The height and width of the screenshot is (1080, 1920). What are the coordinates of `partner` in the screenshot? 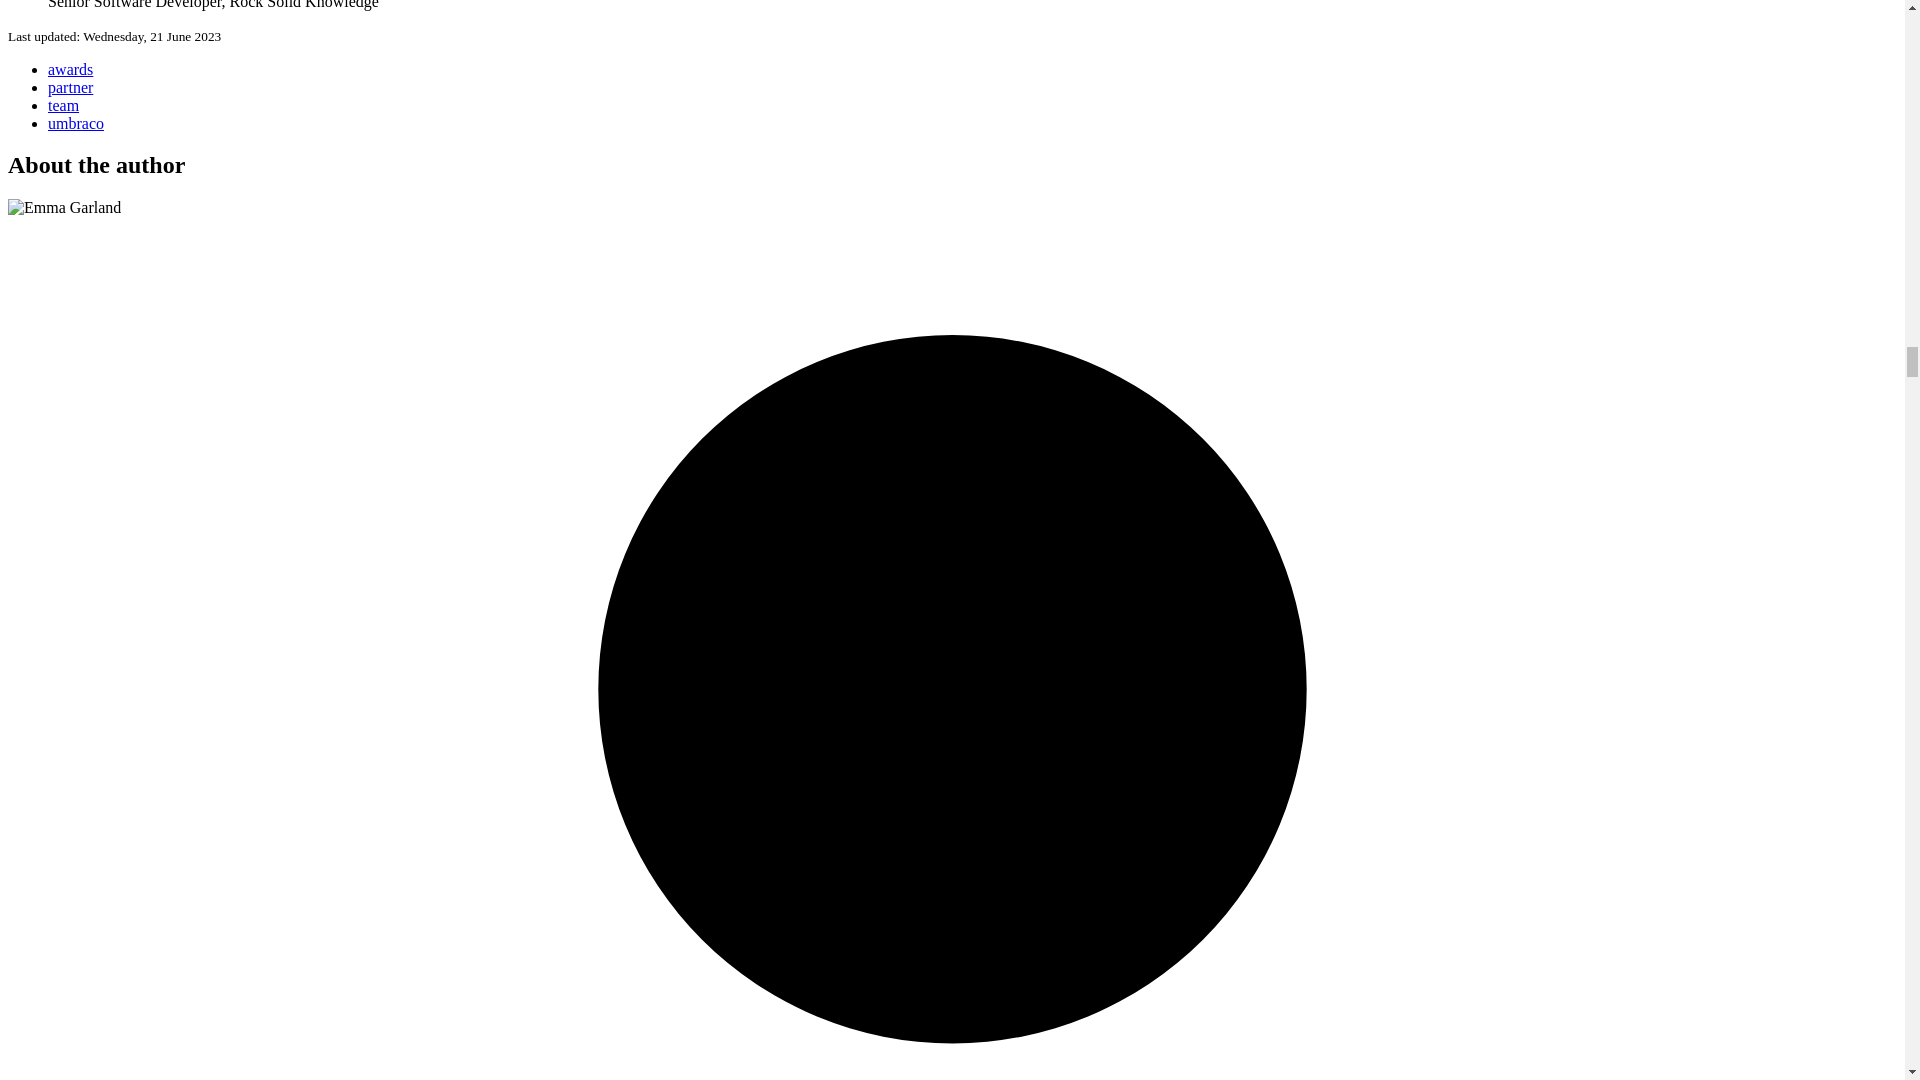 It's located at (70, 86).